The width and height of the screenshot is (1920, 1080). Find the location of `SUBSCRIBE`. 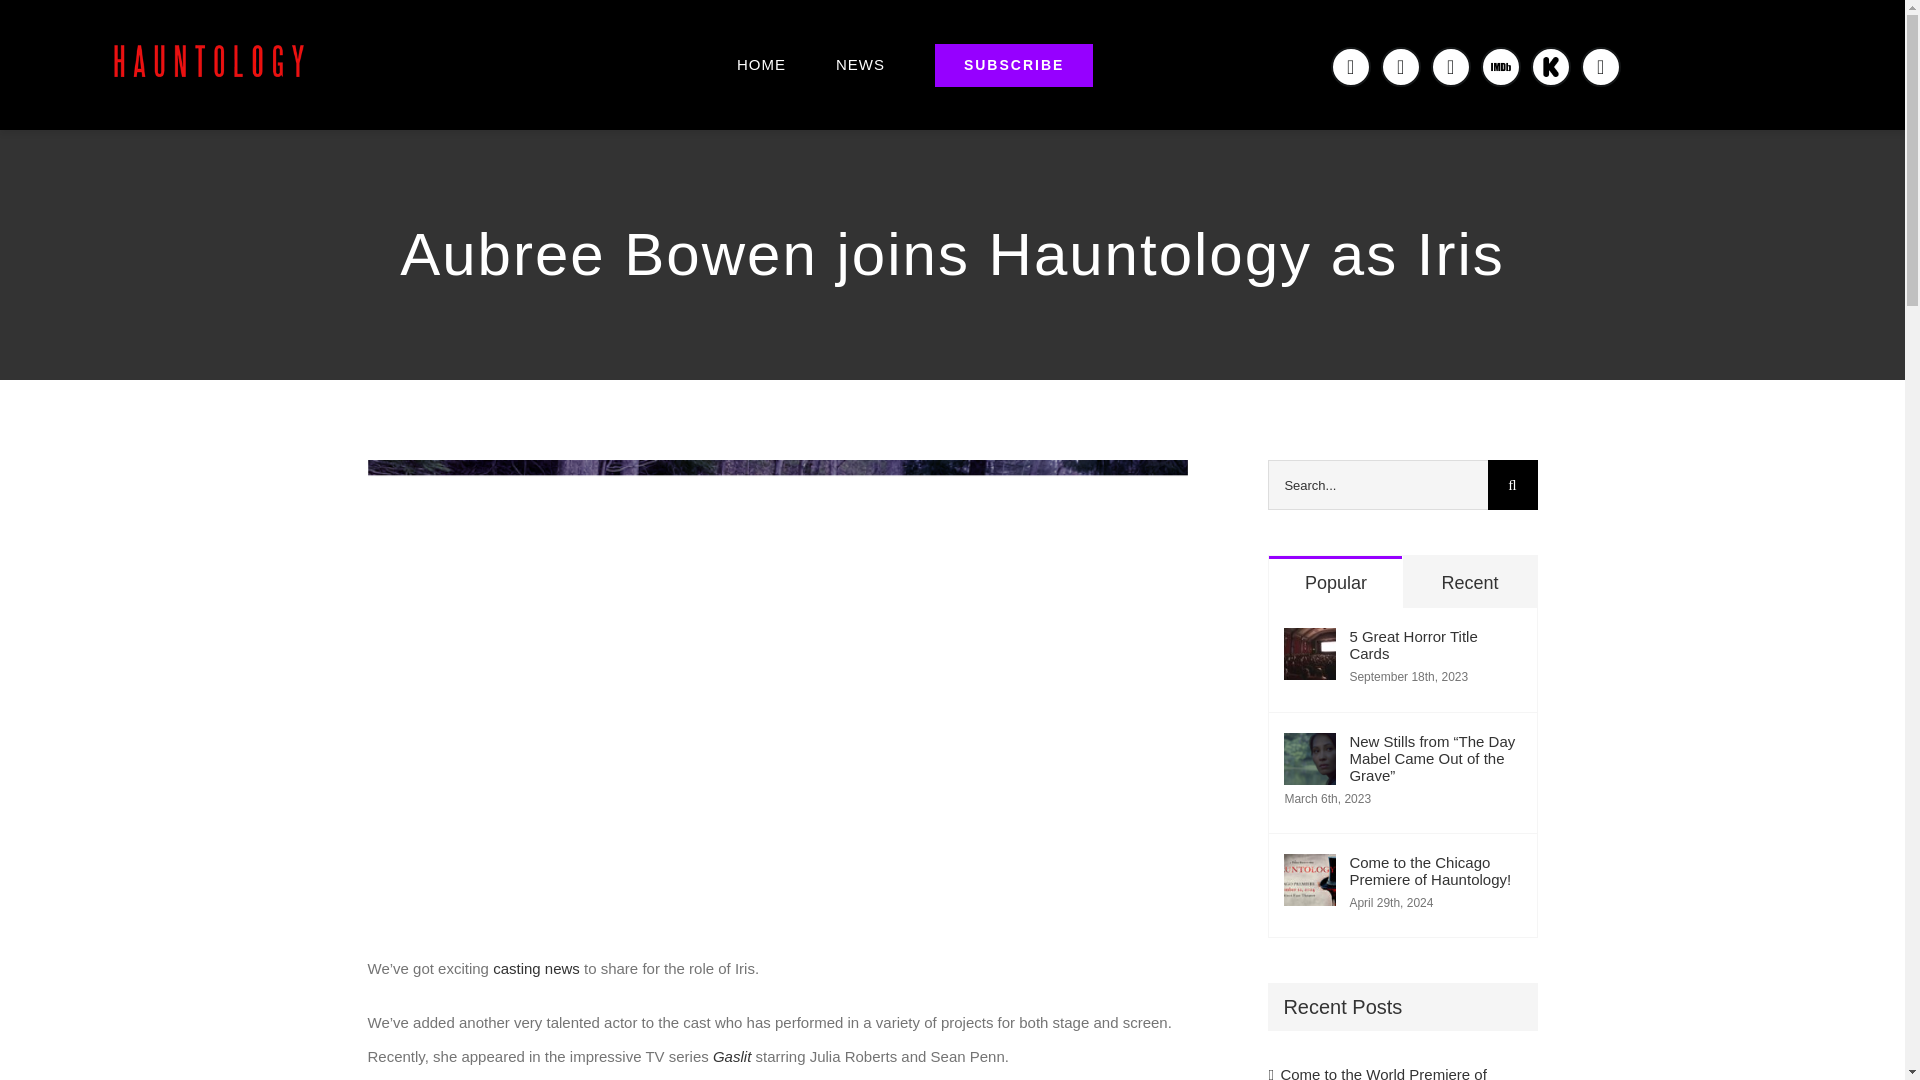

SUBSCRIBE is located at coordinates (1014, 64).